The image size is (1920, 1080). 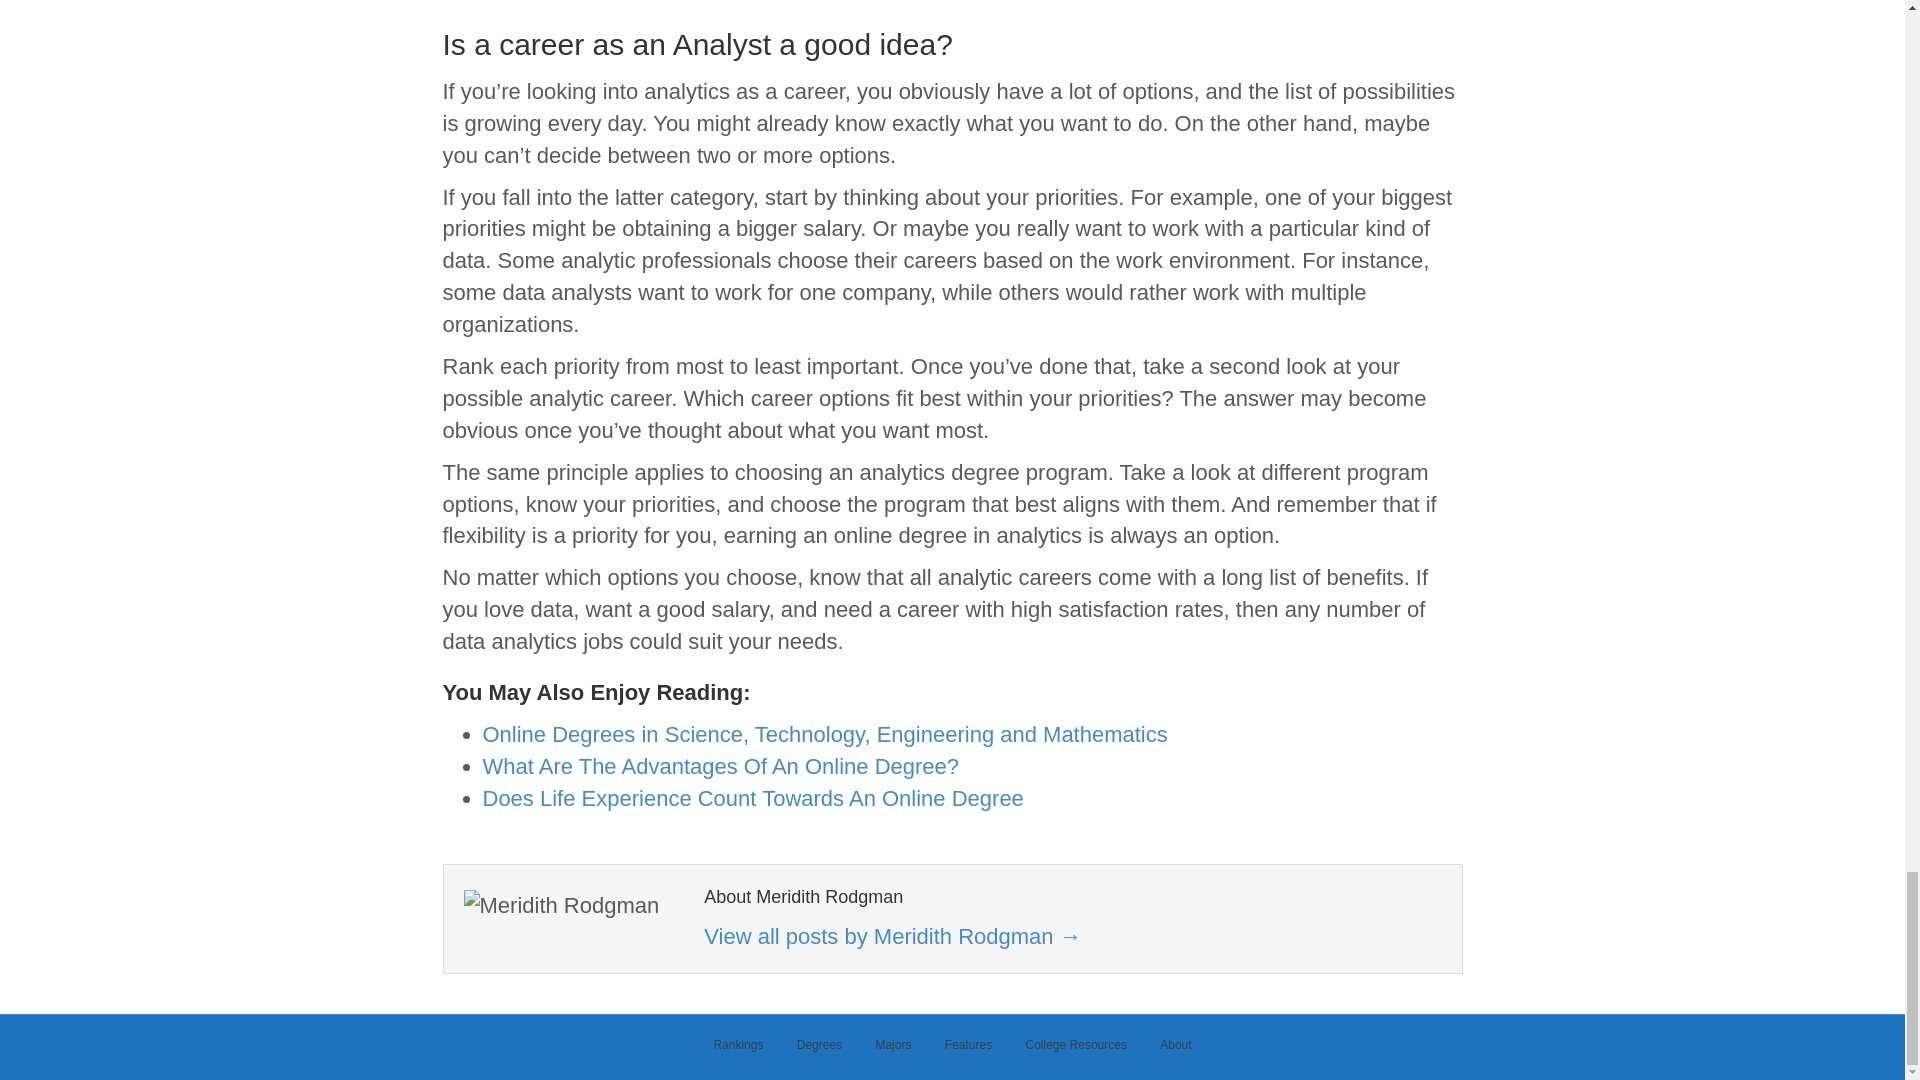 I want to click on Degrees, so click(x=818, y=1052).